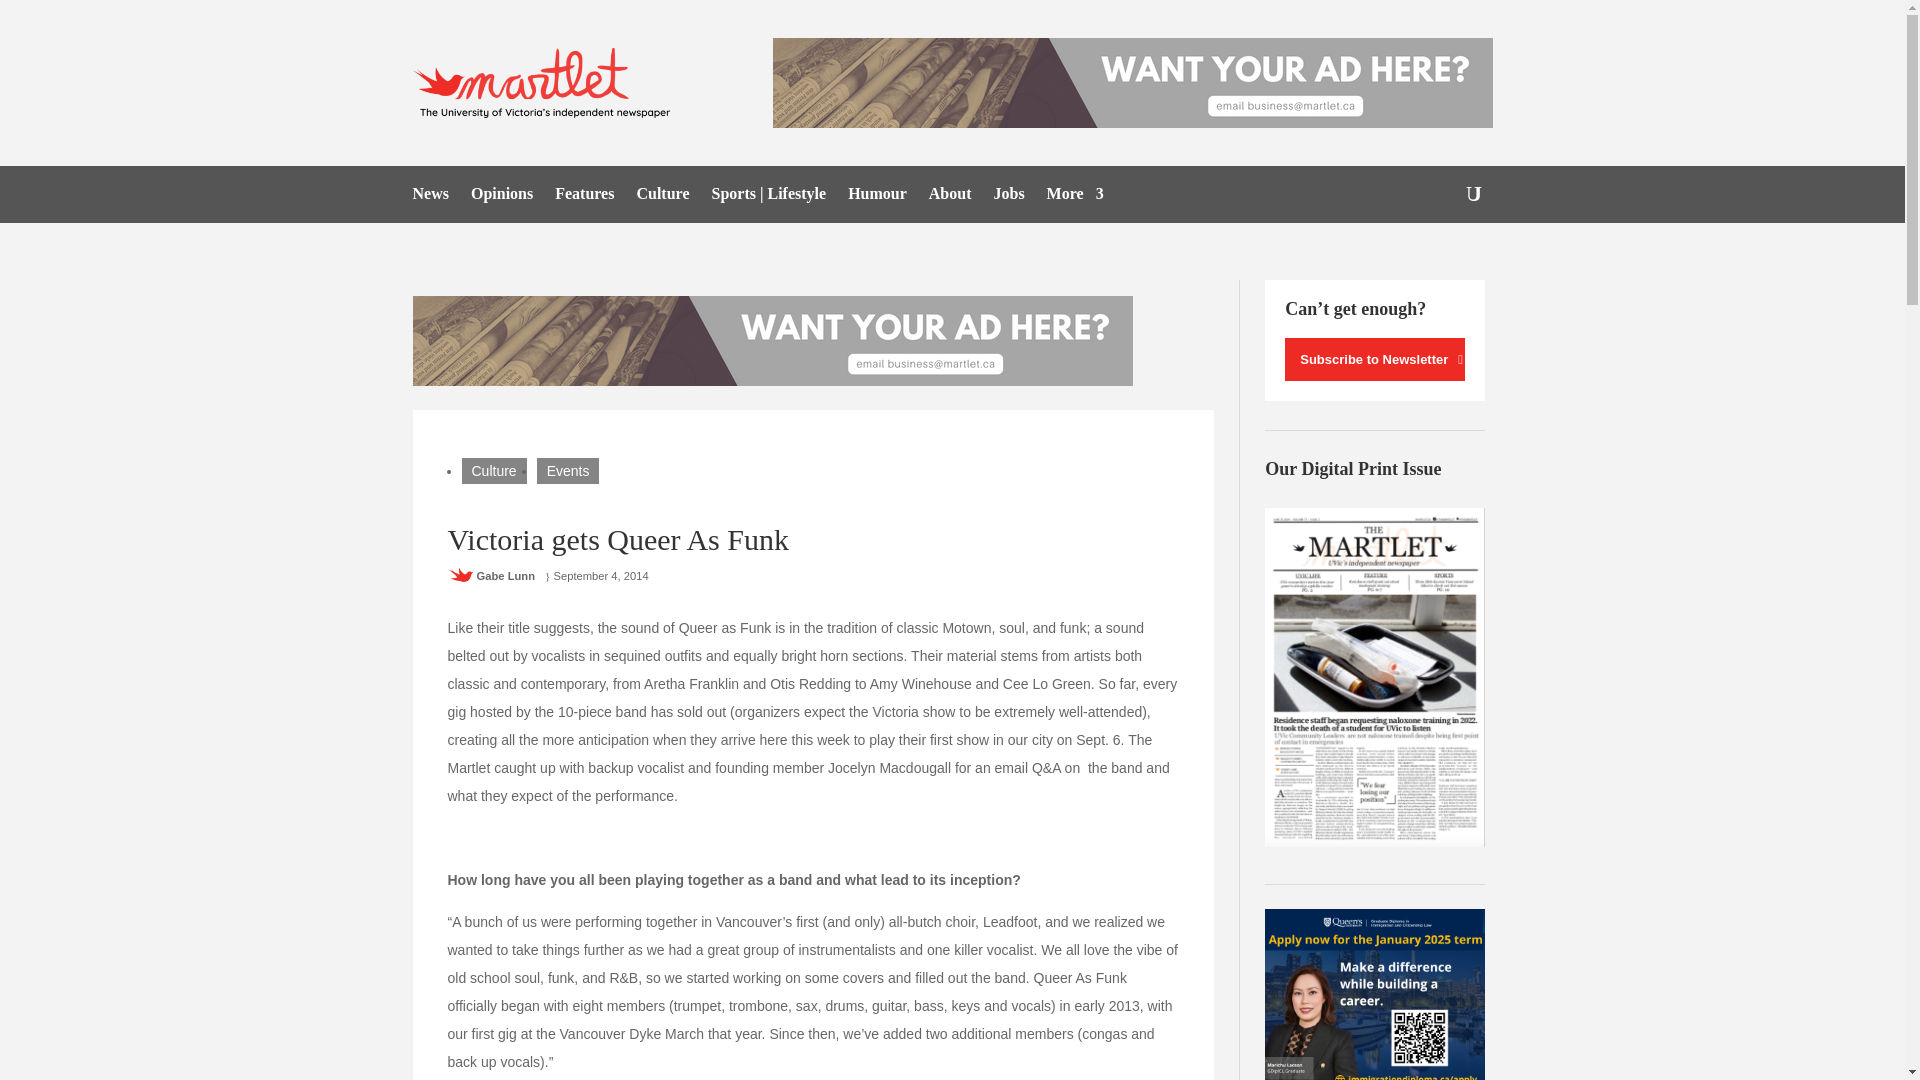 The height and width of the screenshot is (1080, 1920). Describe the element at coordinates (430, 198) in the screenshot. I see `News` at that location.